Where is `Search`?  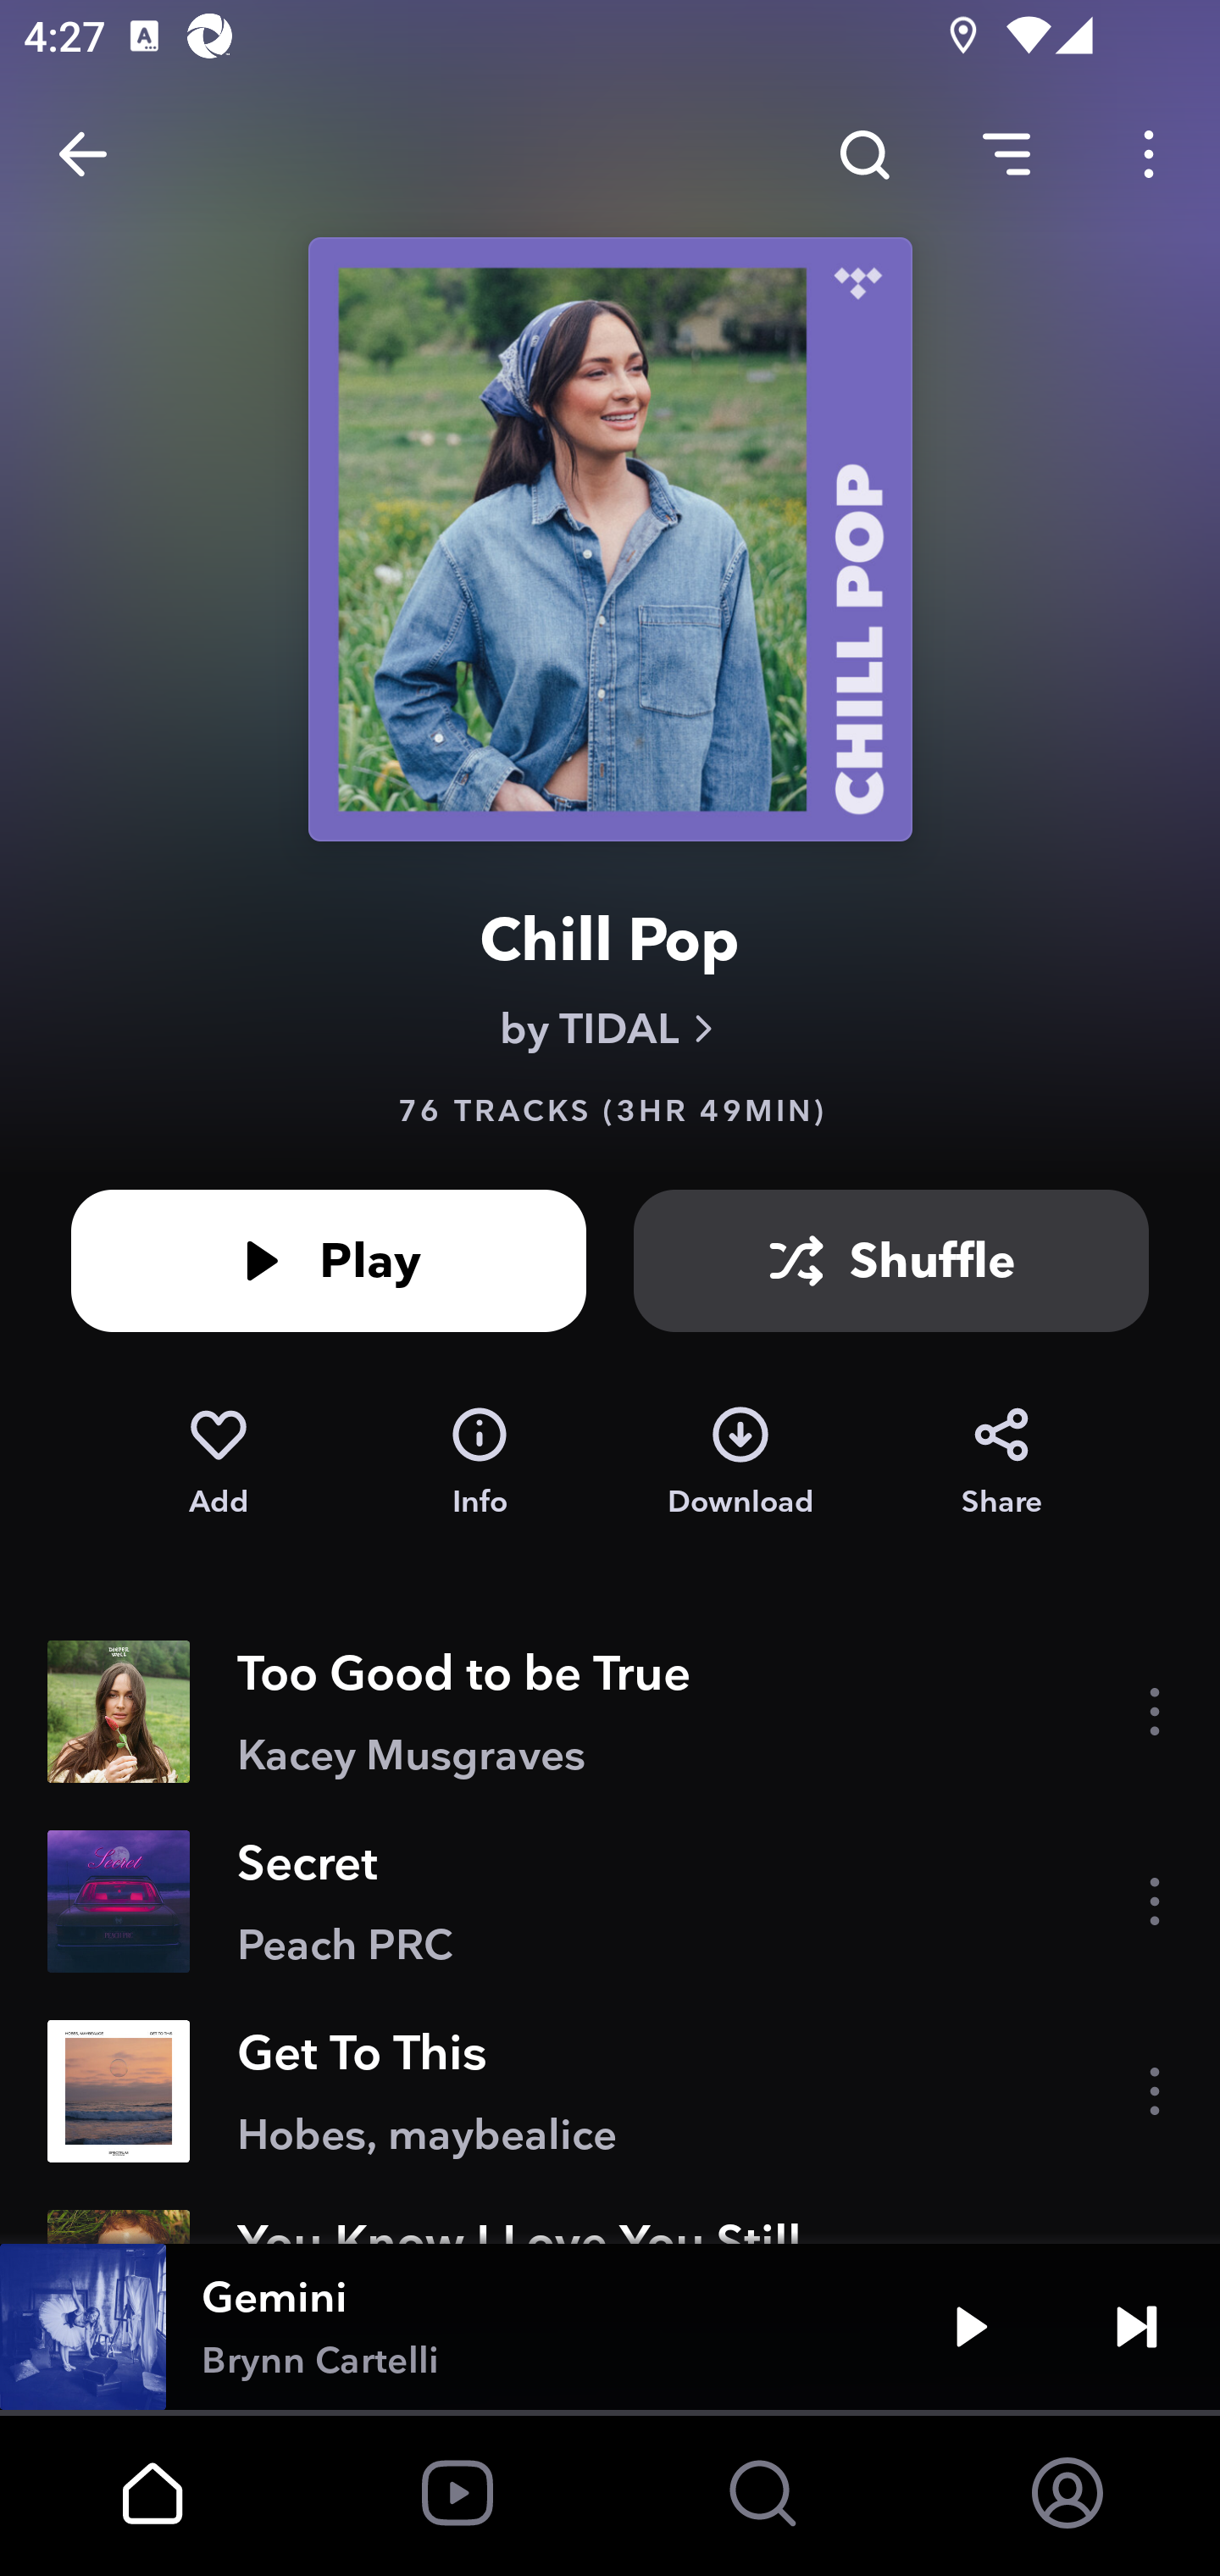
Search is located at coordinates (864, 154).